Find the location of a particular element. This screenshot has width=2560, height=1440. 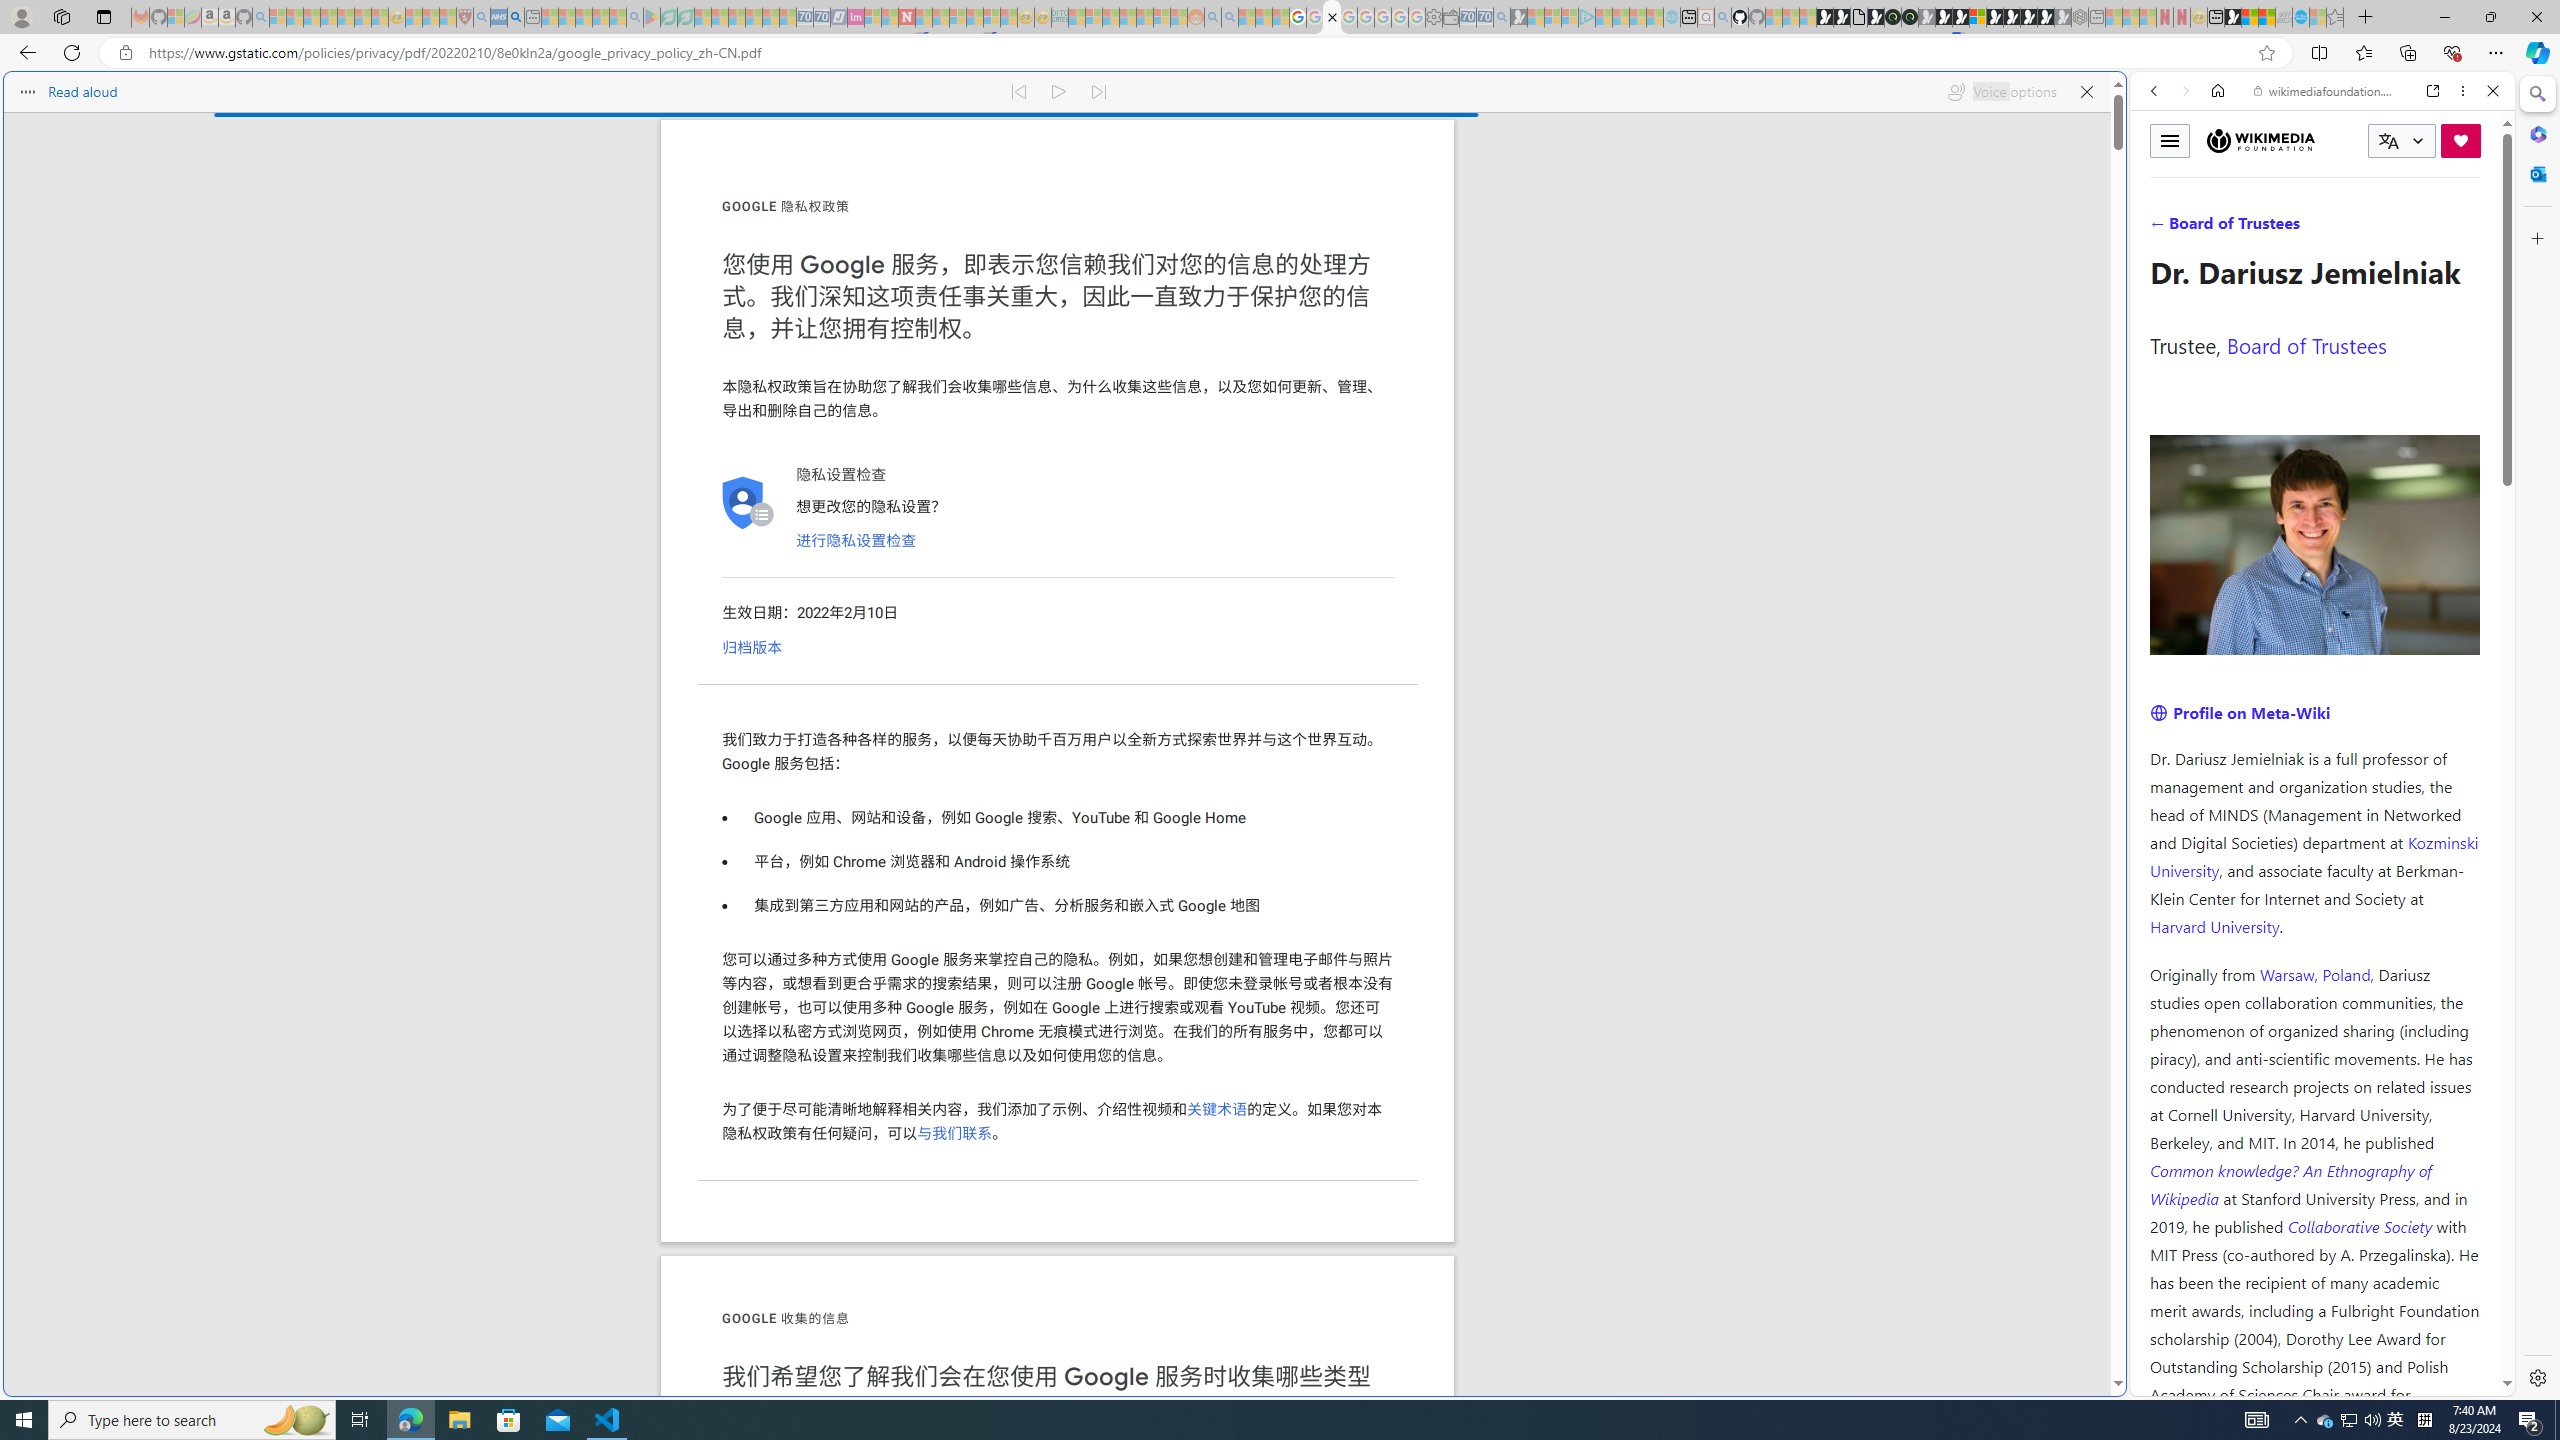

Services - Maintenance | Sky Blue Bikes - Sky Blue Bikes is located at coordinates (2300, 17).